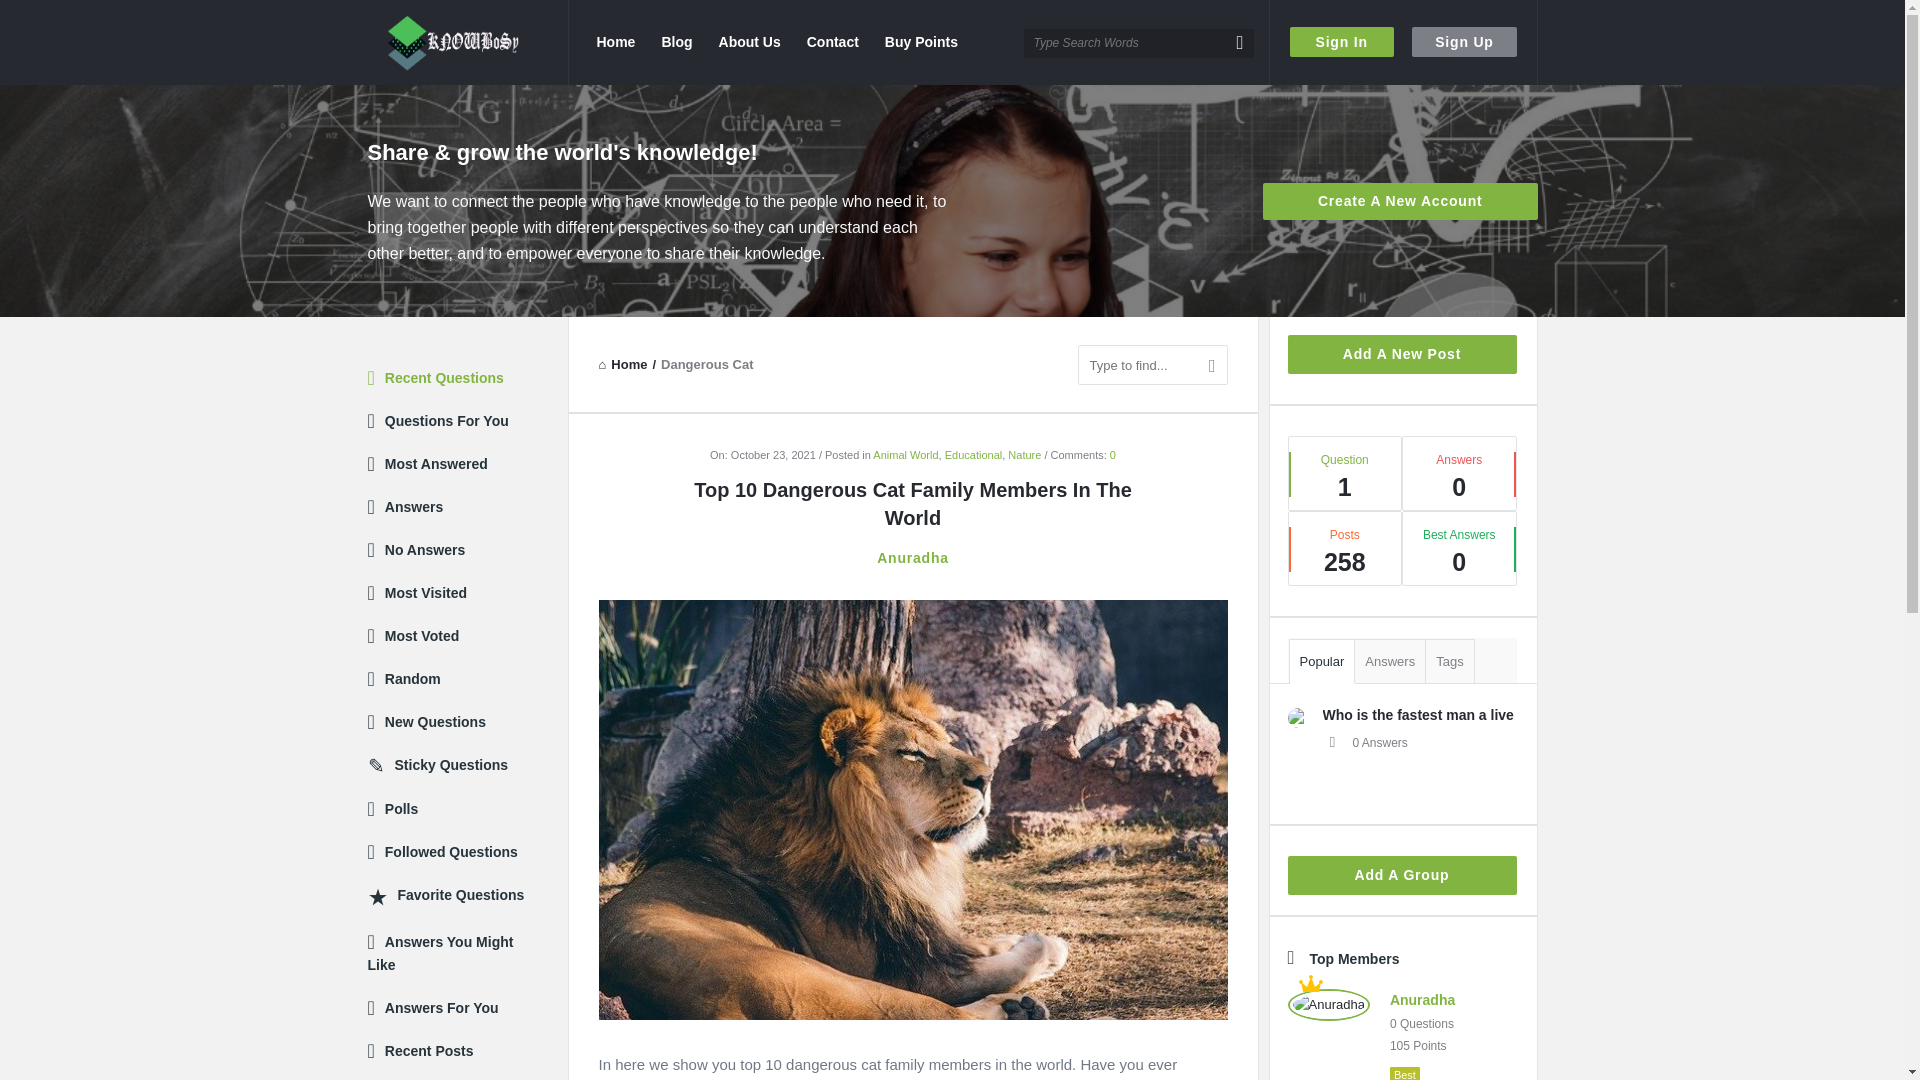 This screenshot has height=1080, width=1920. Describe the element at coordinates (1298, 718) in the screenshot. I see `Dinesh` at that location.